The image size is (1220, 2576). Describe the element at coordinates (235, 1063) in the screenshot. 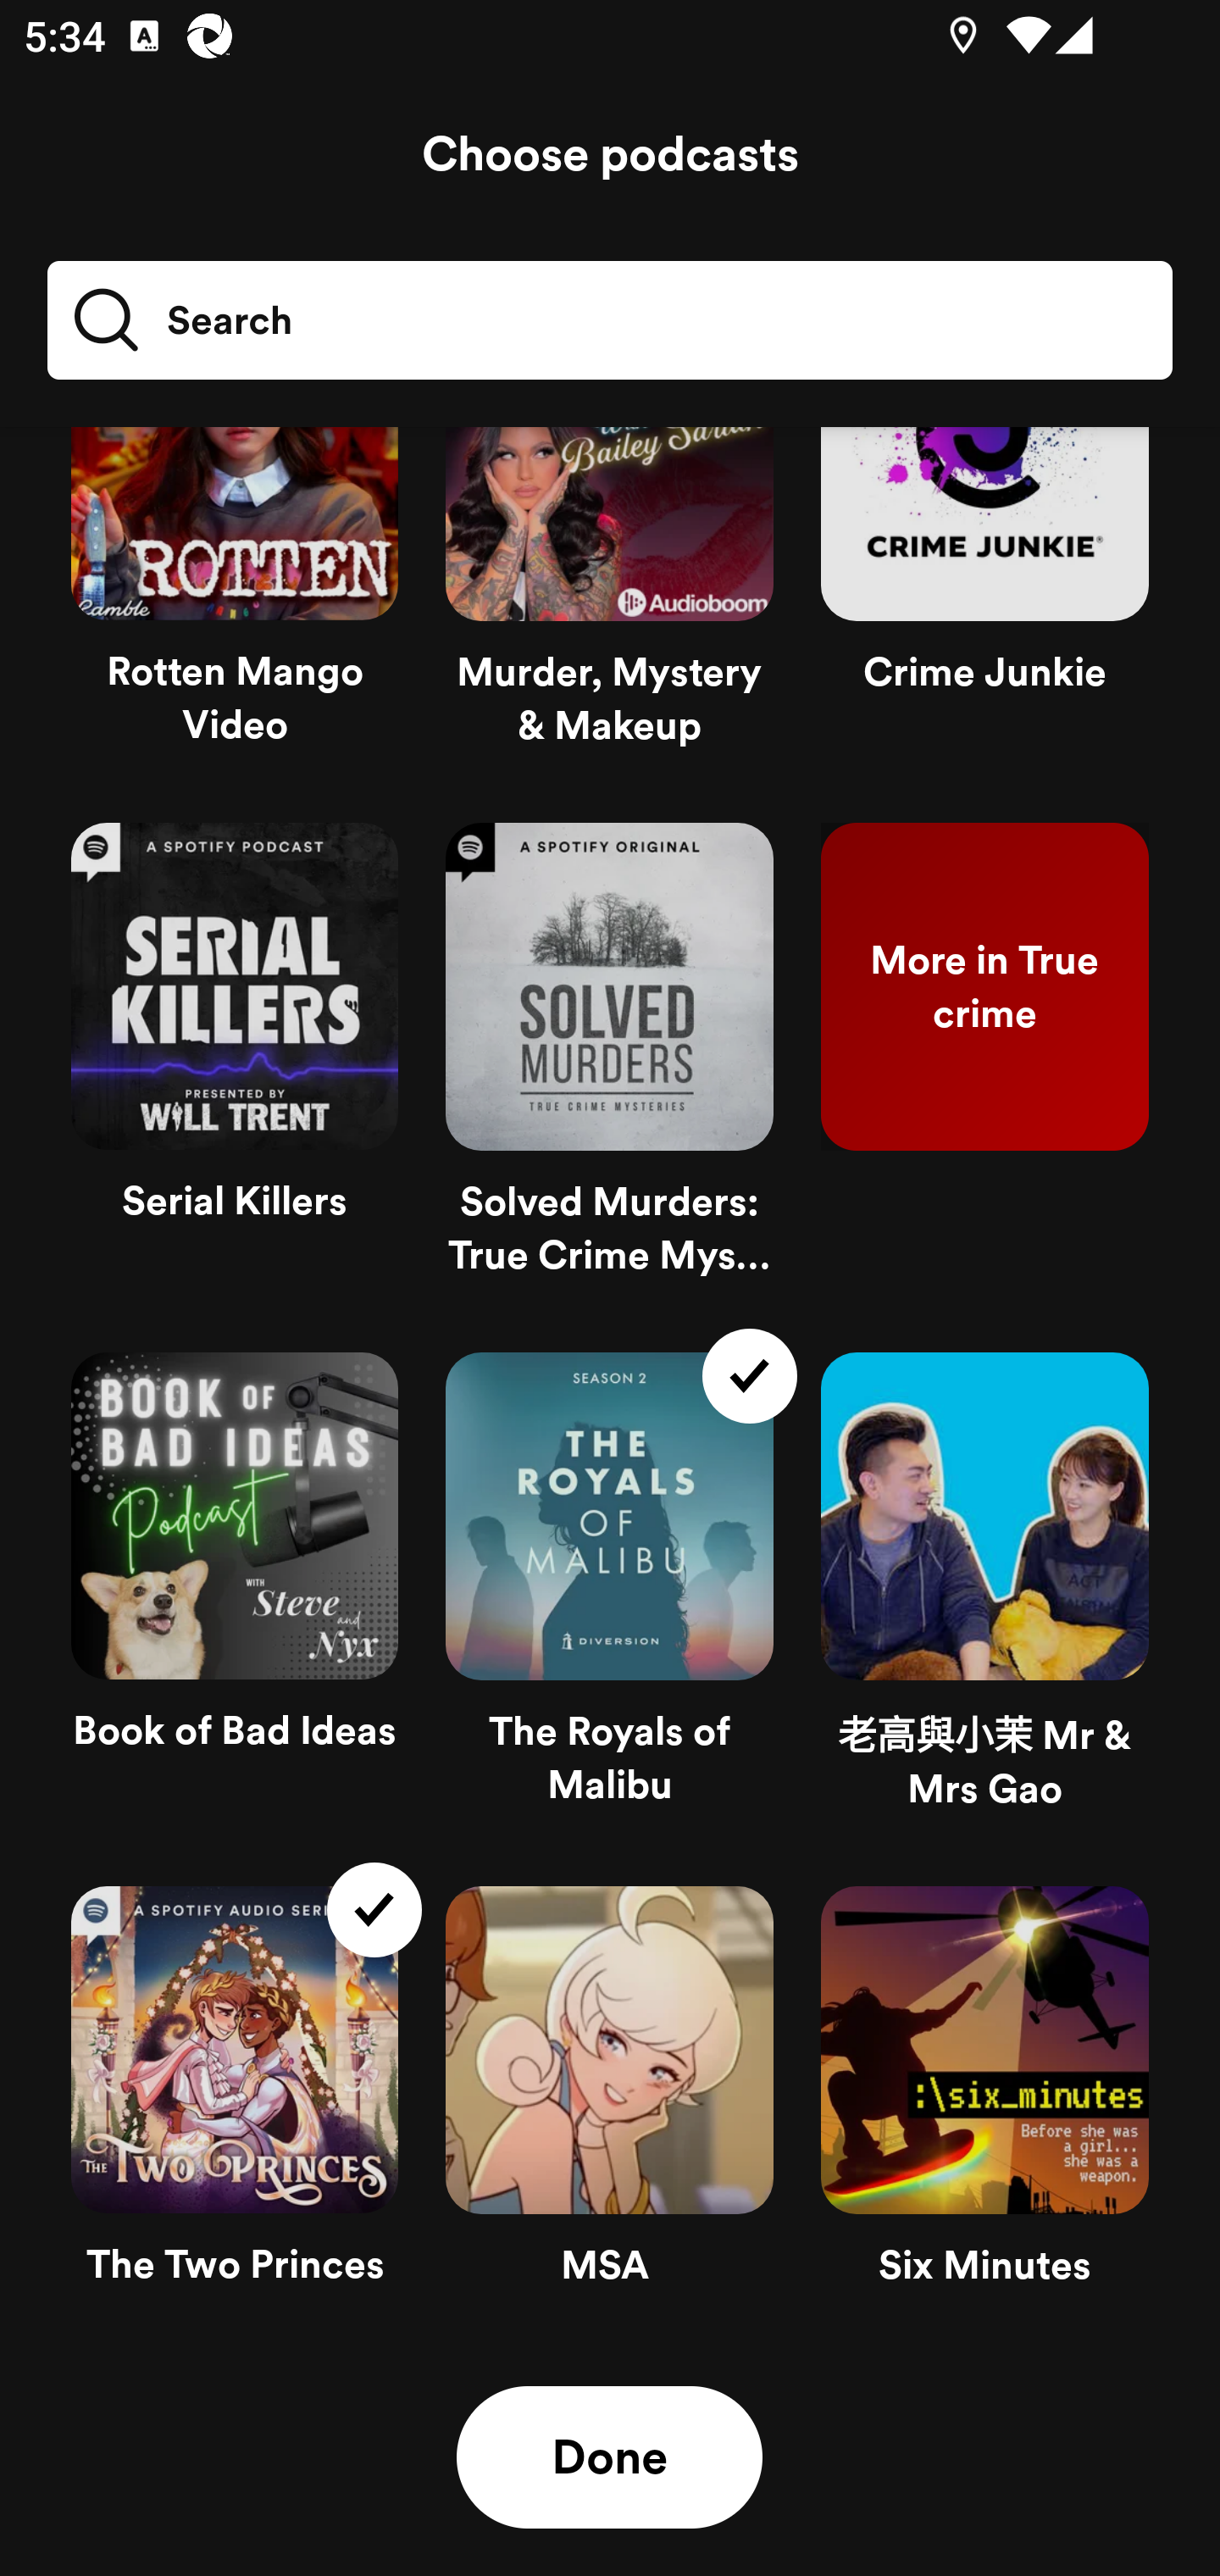

I see `Serial Killers unselected Serial Killers` at that location.